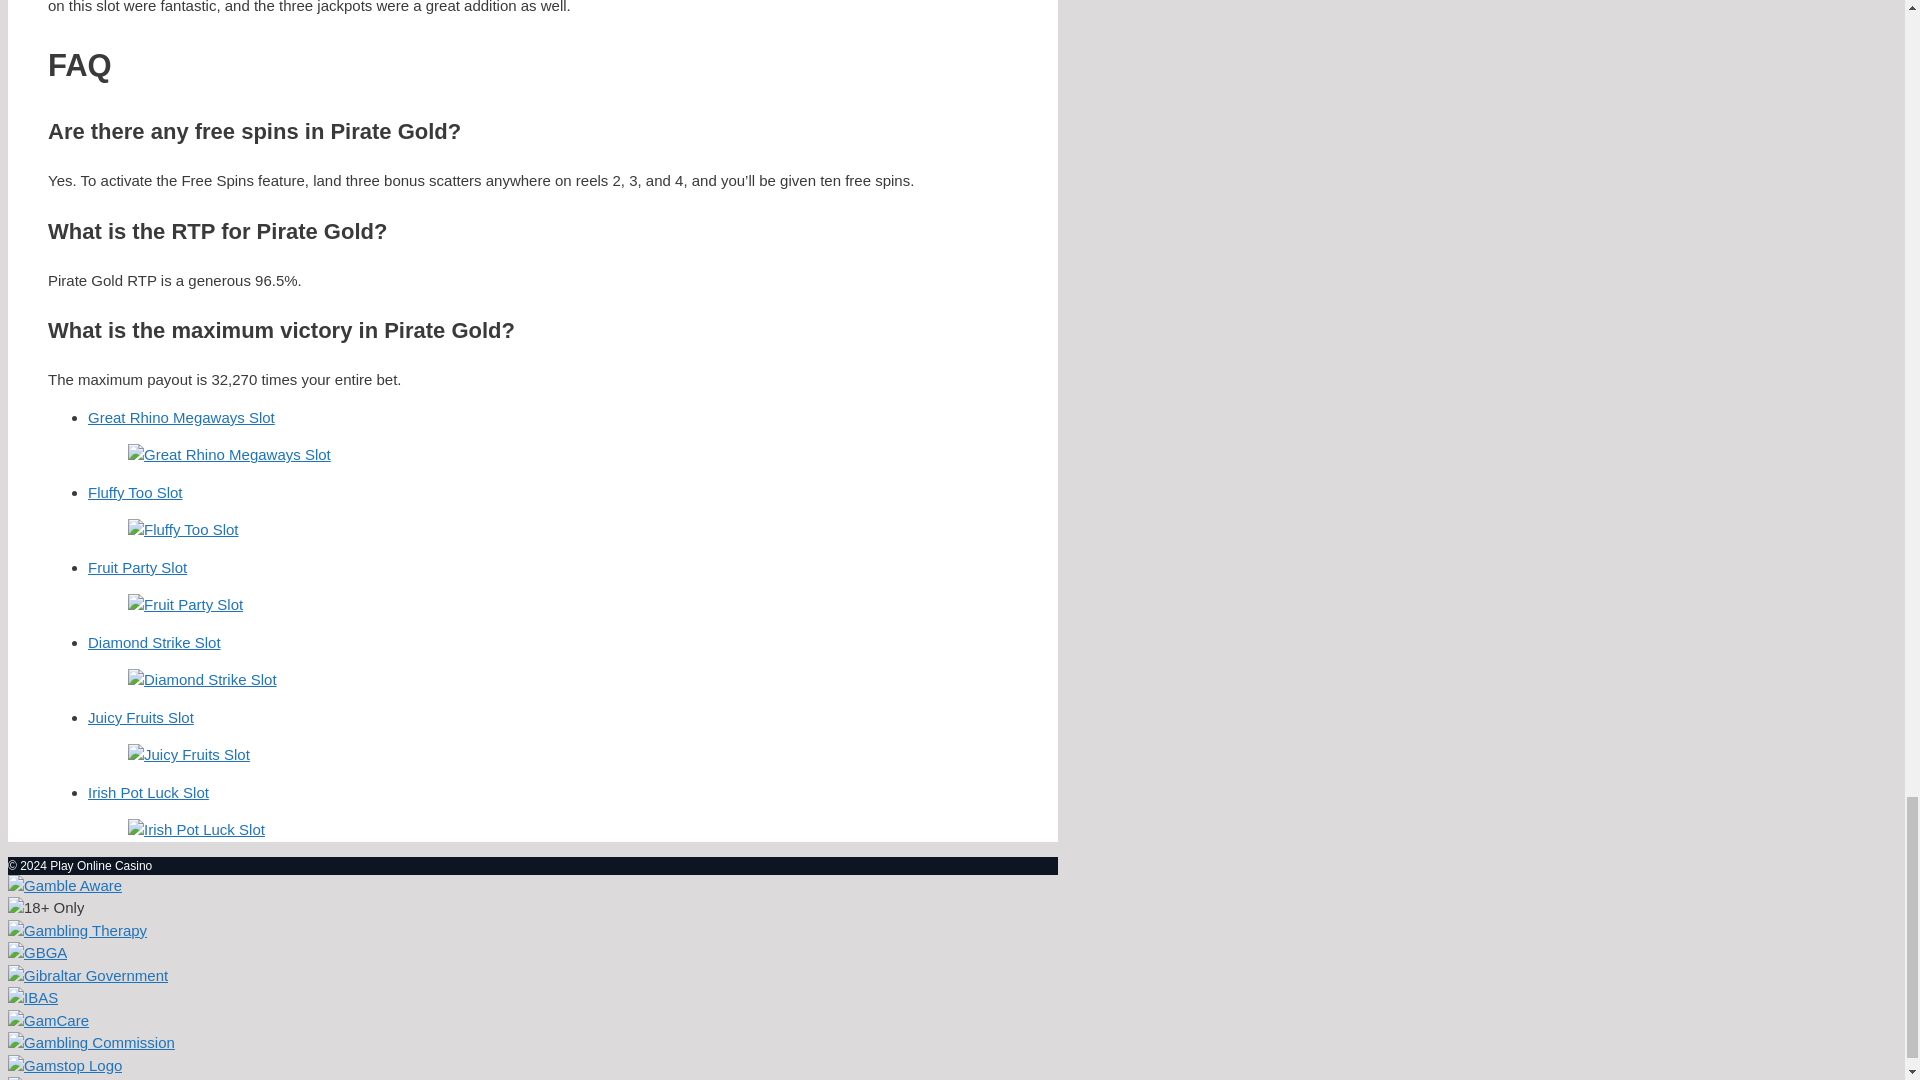 The height and width of the screenshot is (1080, 1920). What do you see at coordinates (552, 512) in the screenshot?
I see `Fluffy Too Slot` at bounding box center [552, 512].